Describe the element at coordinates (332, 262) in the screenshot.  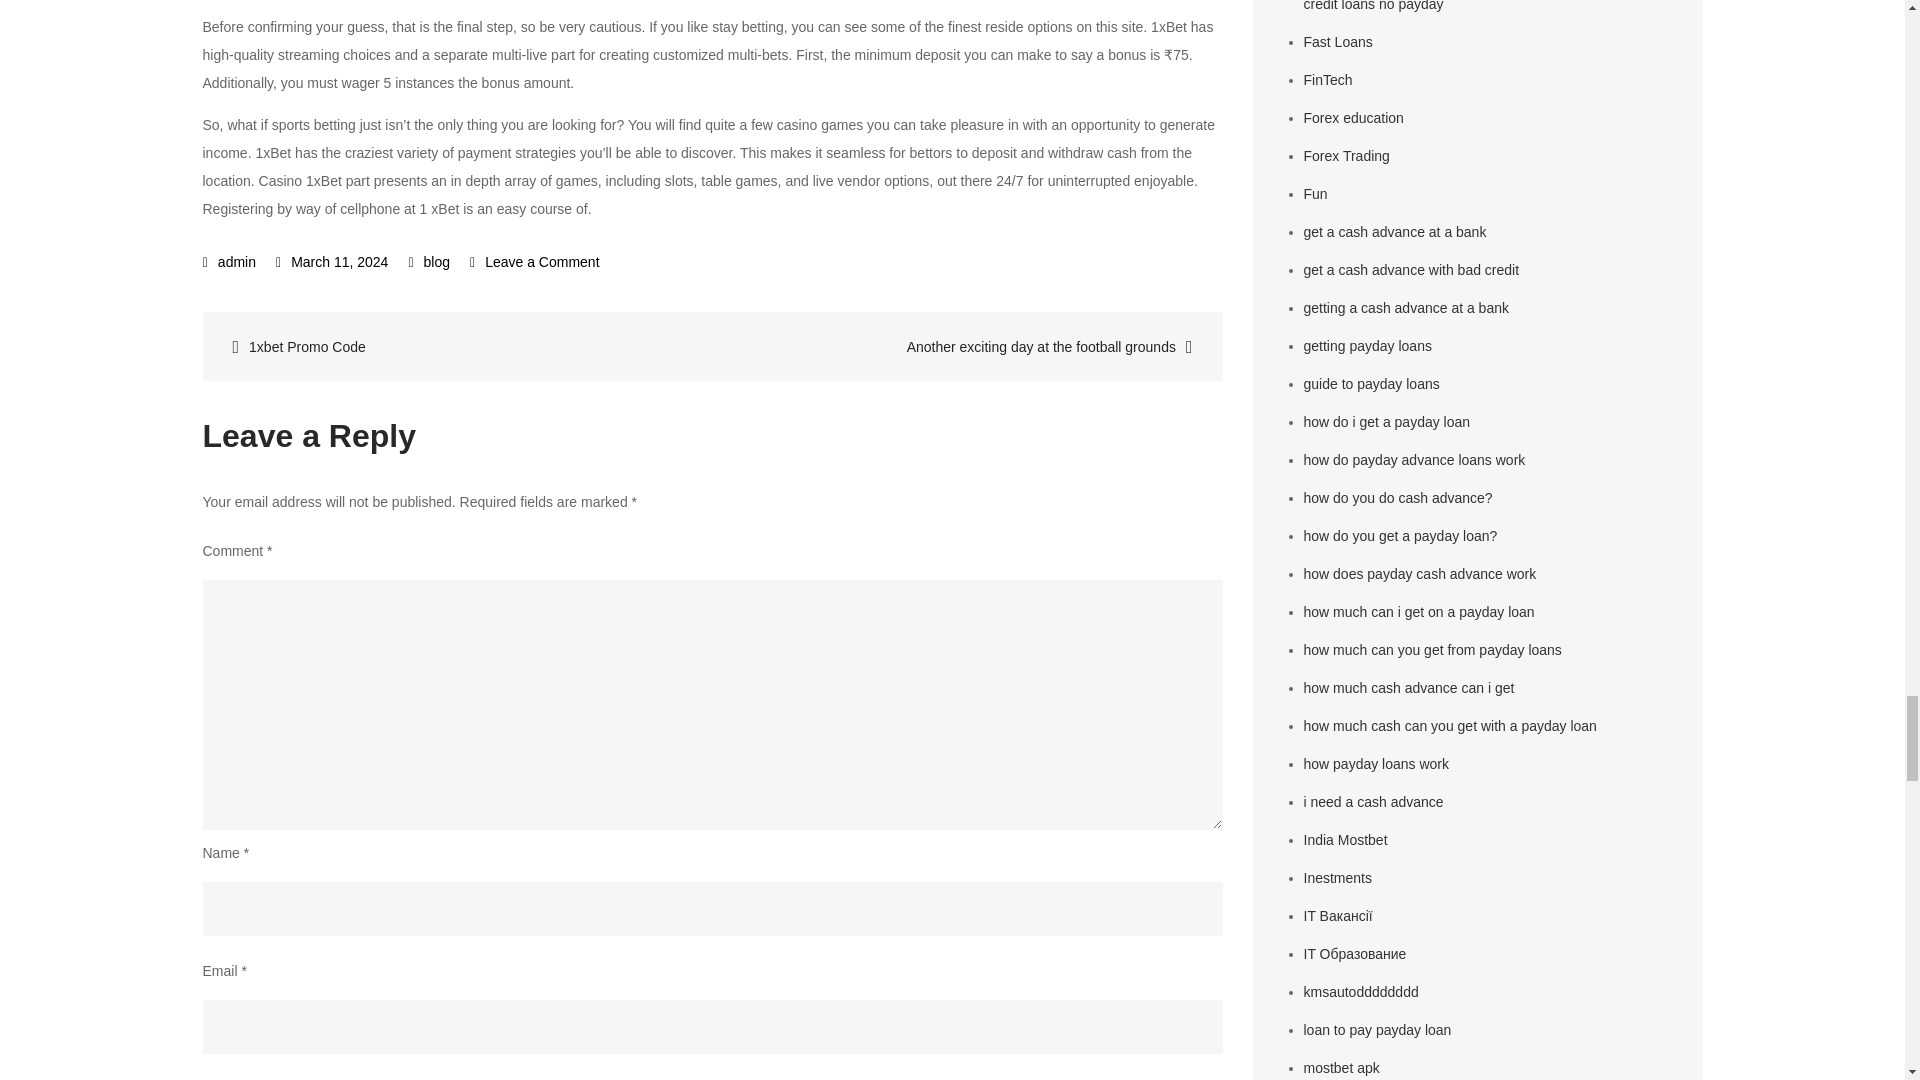
I see `March 11, 2024` at that location.